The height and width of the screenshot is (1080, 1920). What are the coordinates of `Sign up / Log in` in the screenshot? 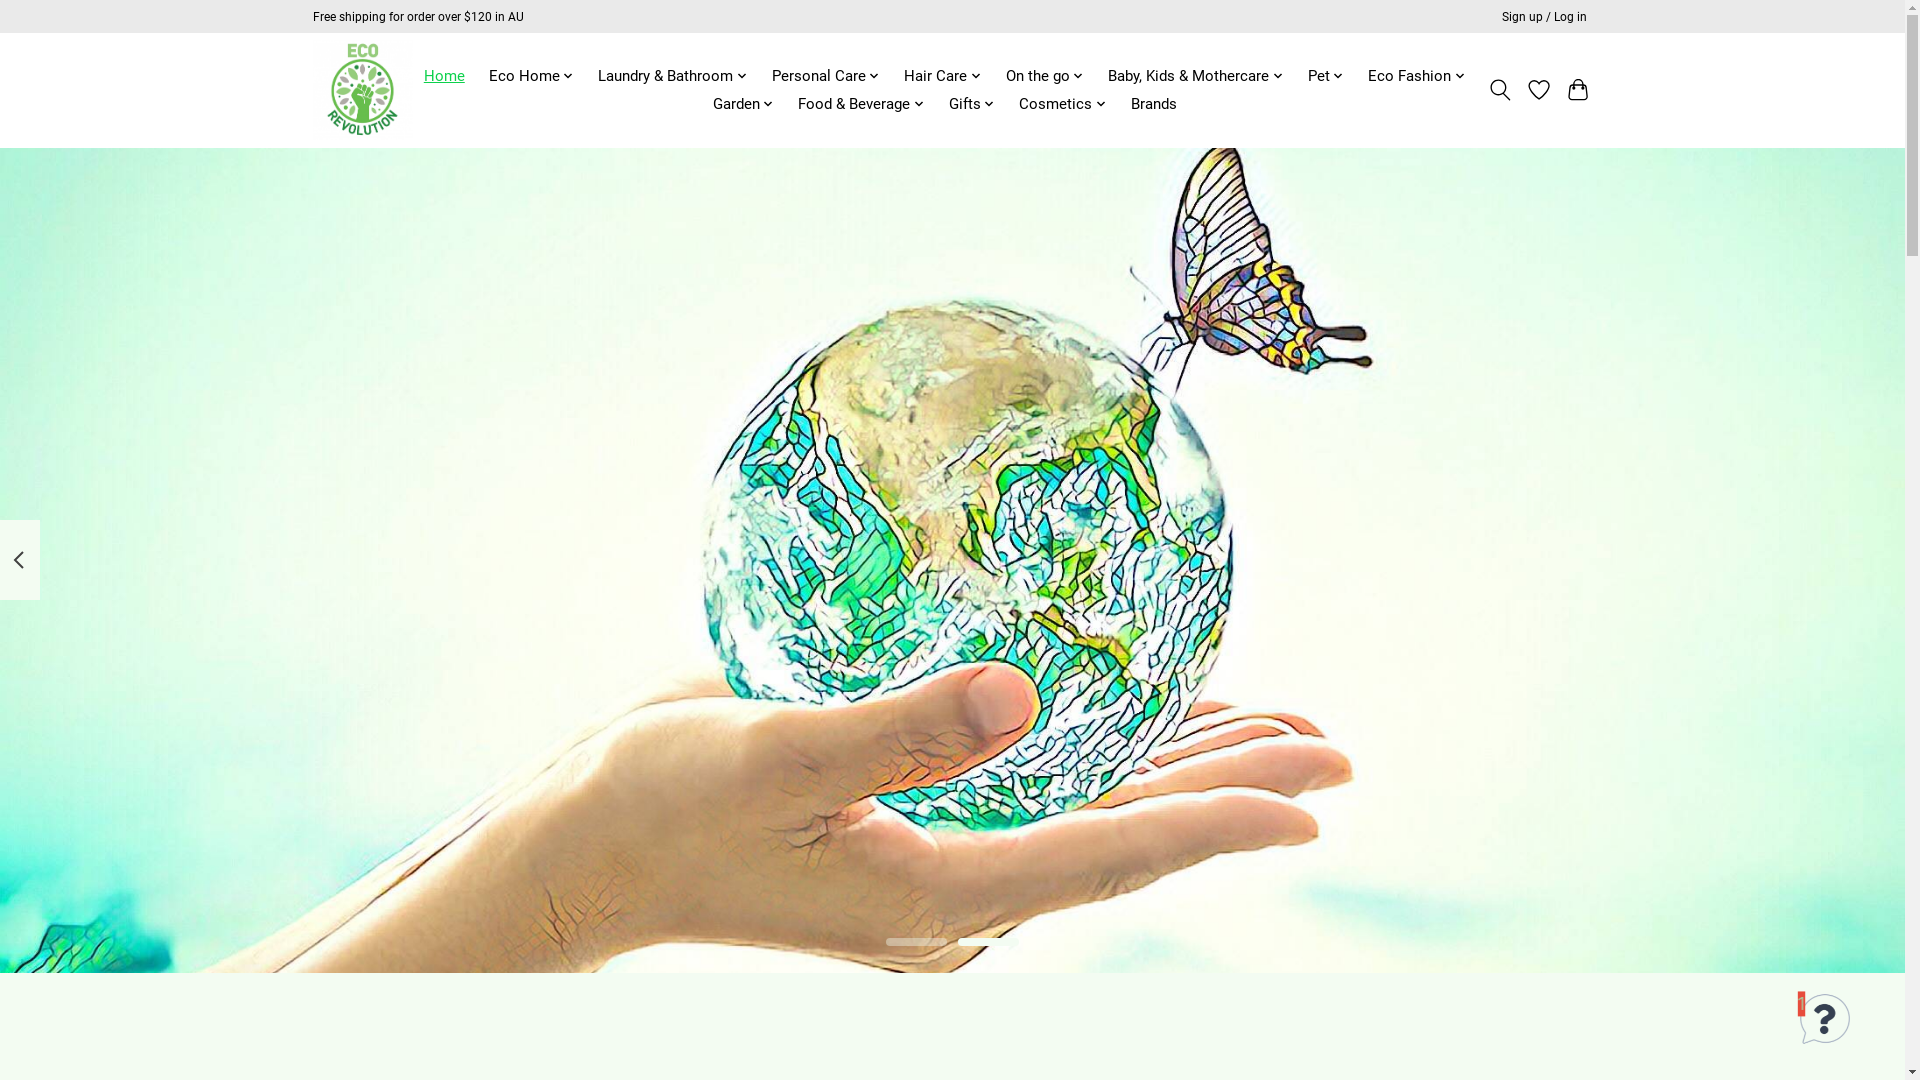 It's located at (1544, 17).